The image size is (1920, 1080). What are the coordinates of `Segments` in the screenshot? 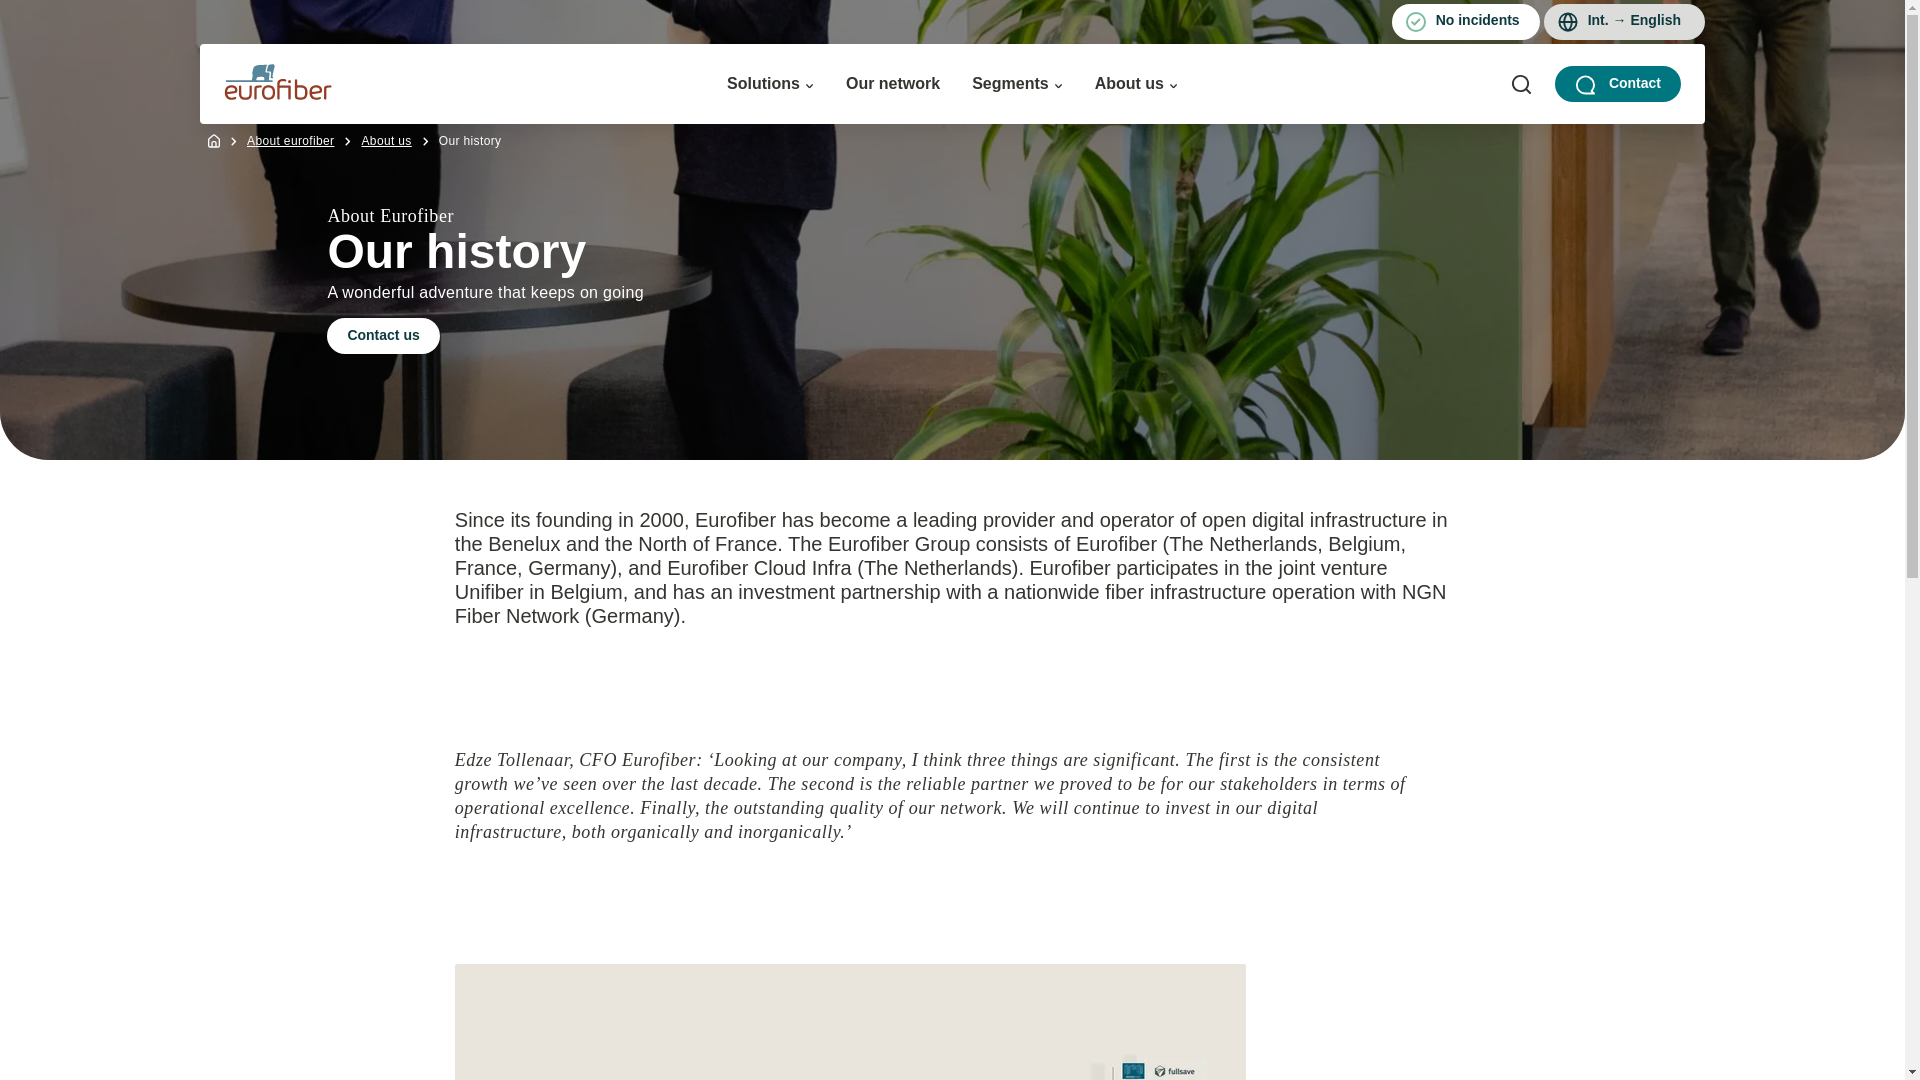 It's located at (1016, 83).